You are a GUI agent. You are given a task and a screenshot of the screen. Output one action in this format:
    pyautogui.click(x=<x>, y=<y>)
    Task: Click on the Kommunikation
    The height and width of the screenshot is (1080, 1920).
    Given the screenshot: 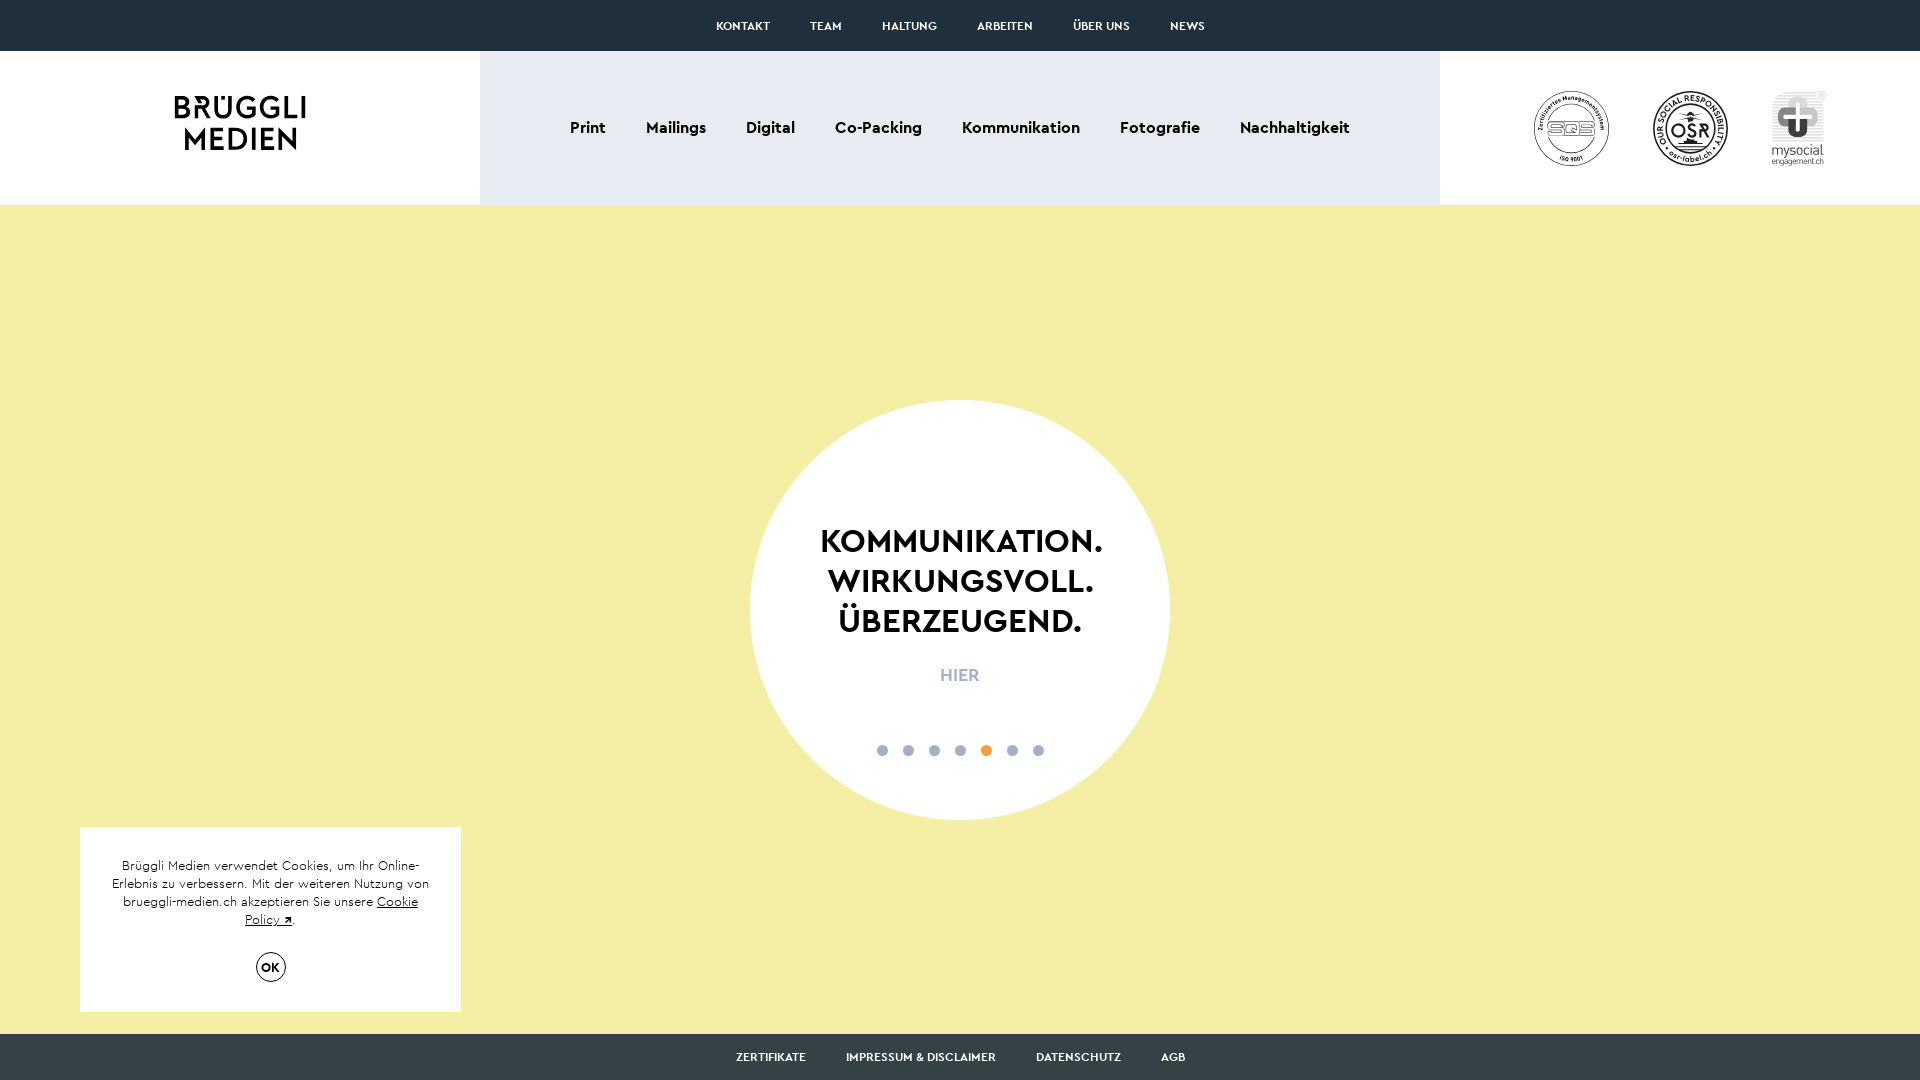 What is the action you would take?
    pyautogui.click(x=1021, y=128)
    